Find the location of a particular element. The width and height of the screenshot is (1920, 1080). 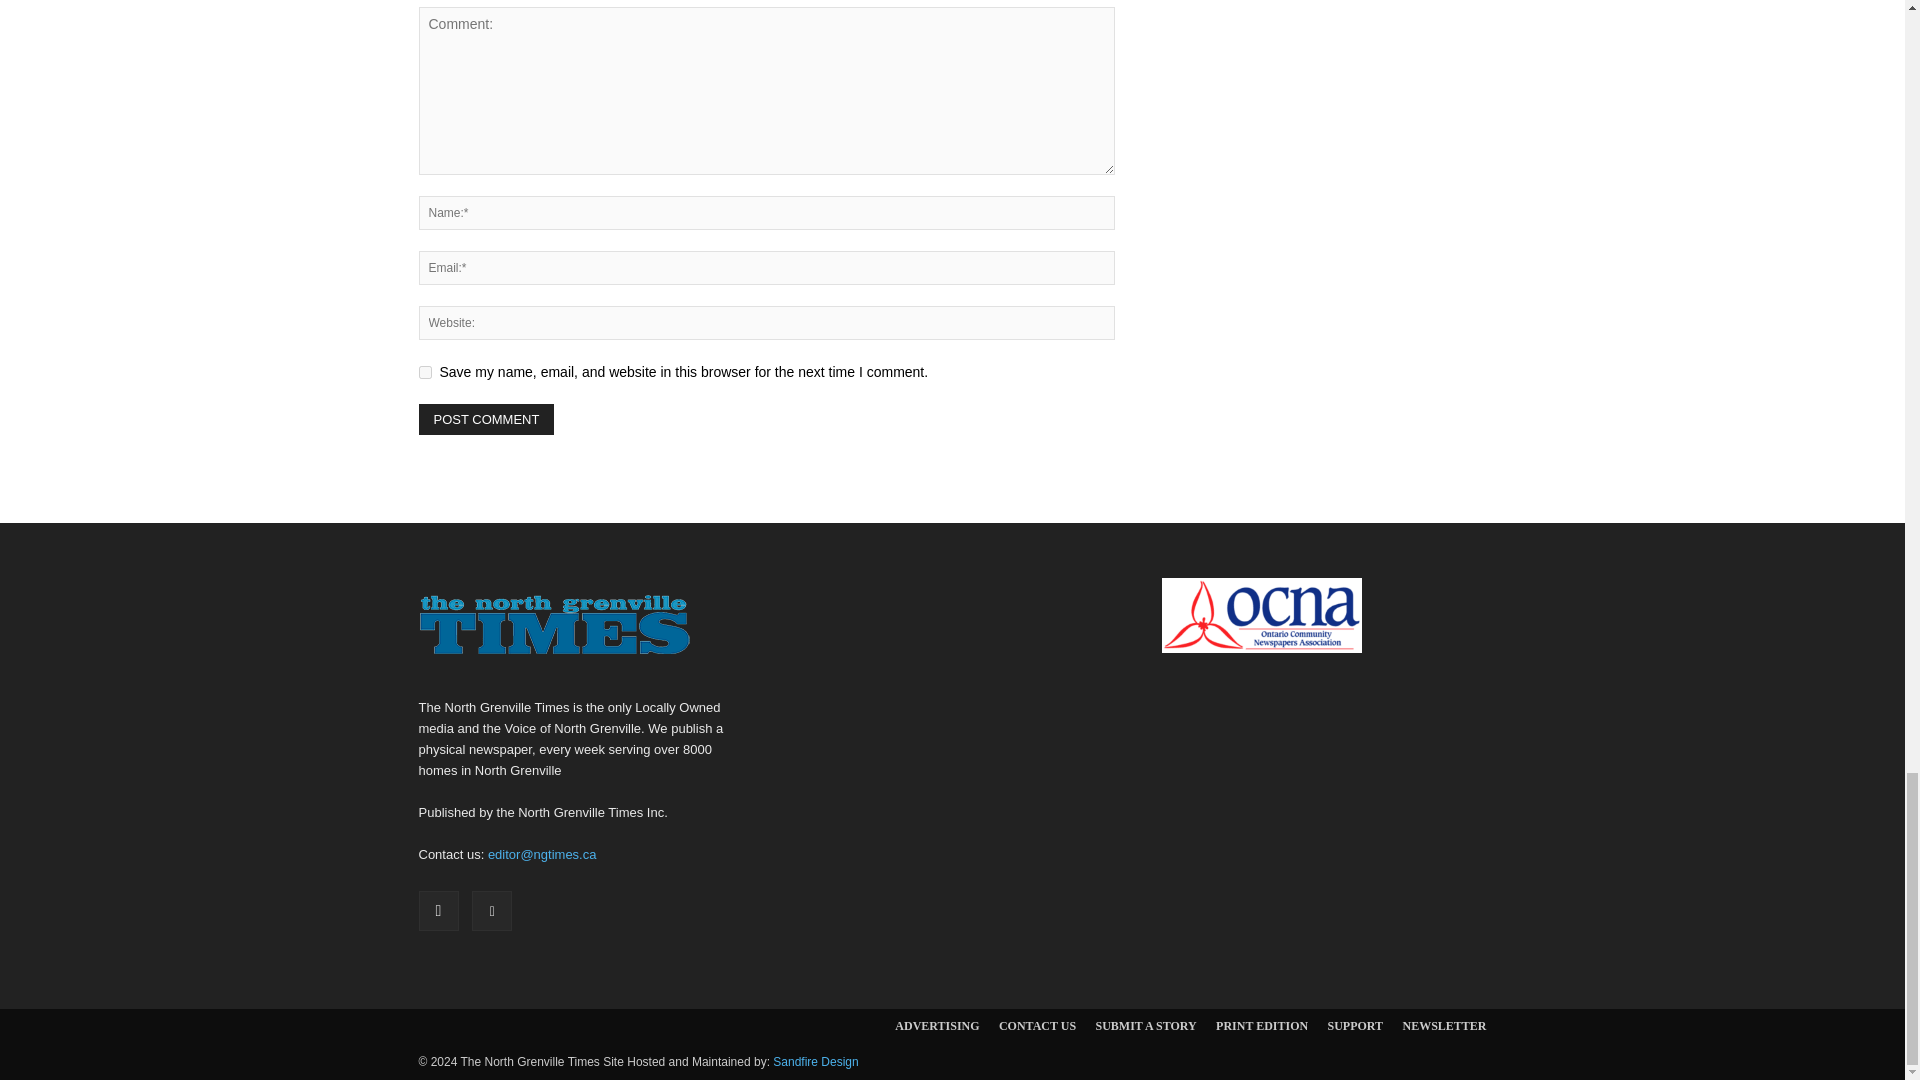

Post Comment is located at coordinates (486, 419).